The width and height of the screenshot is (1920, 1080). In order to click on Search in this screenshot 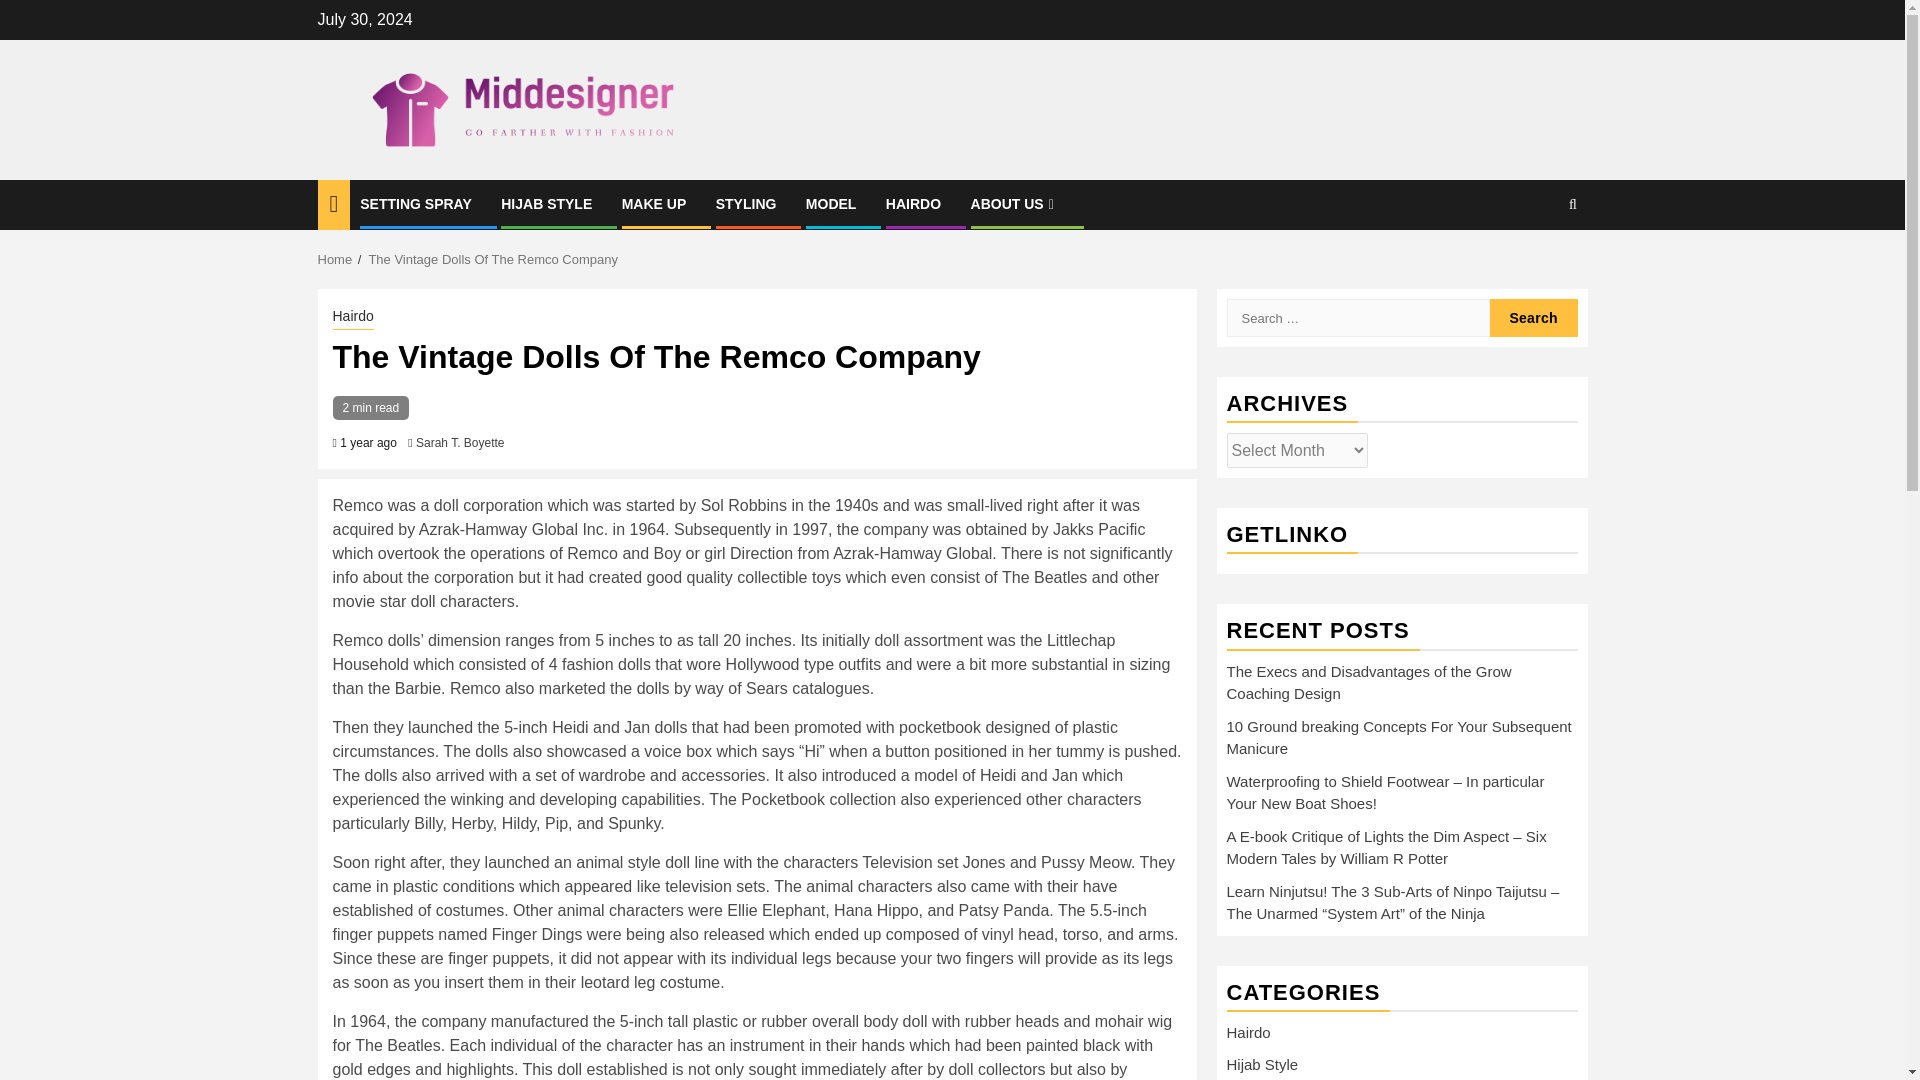, I will do `click(1534, 318)`.